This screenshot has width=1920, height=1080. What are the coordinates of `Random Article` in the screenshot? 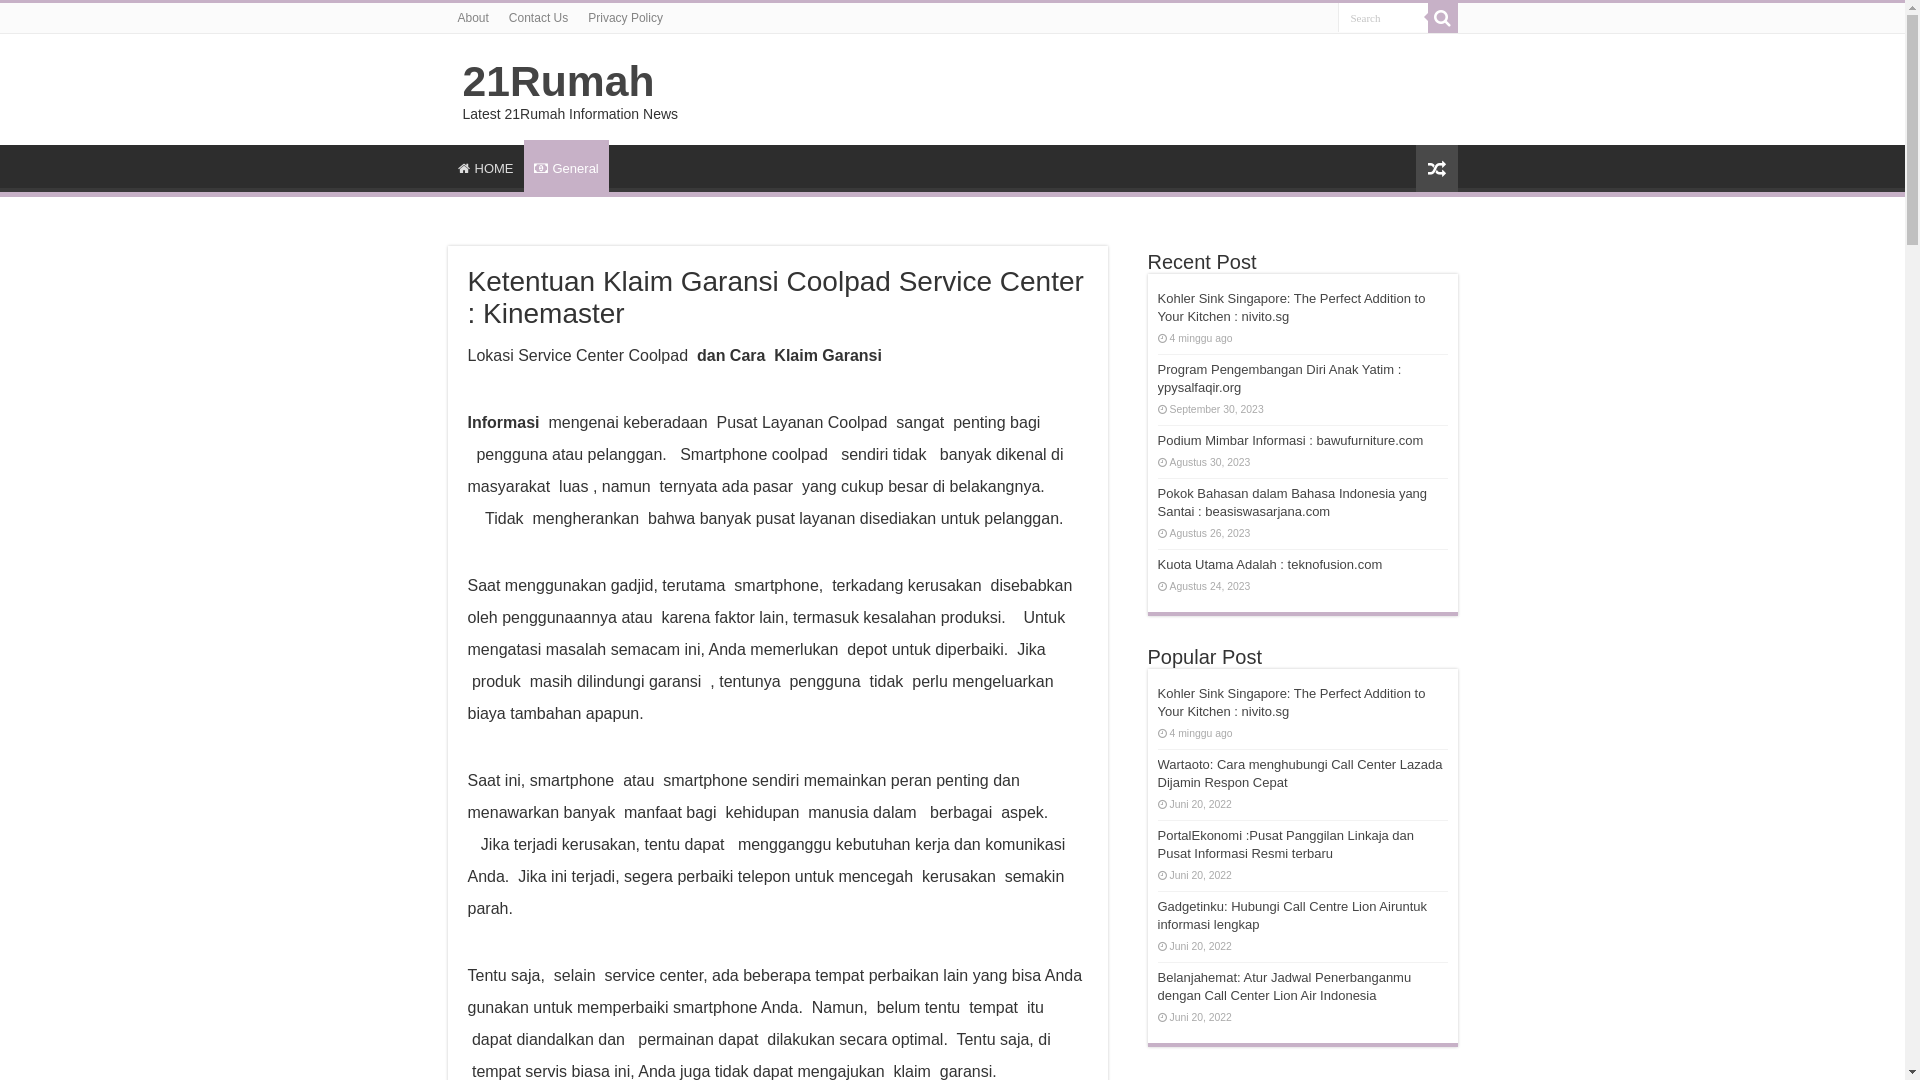 It's located at (1437, 168).